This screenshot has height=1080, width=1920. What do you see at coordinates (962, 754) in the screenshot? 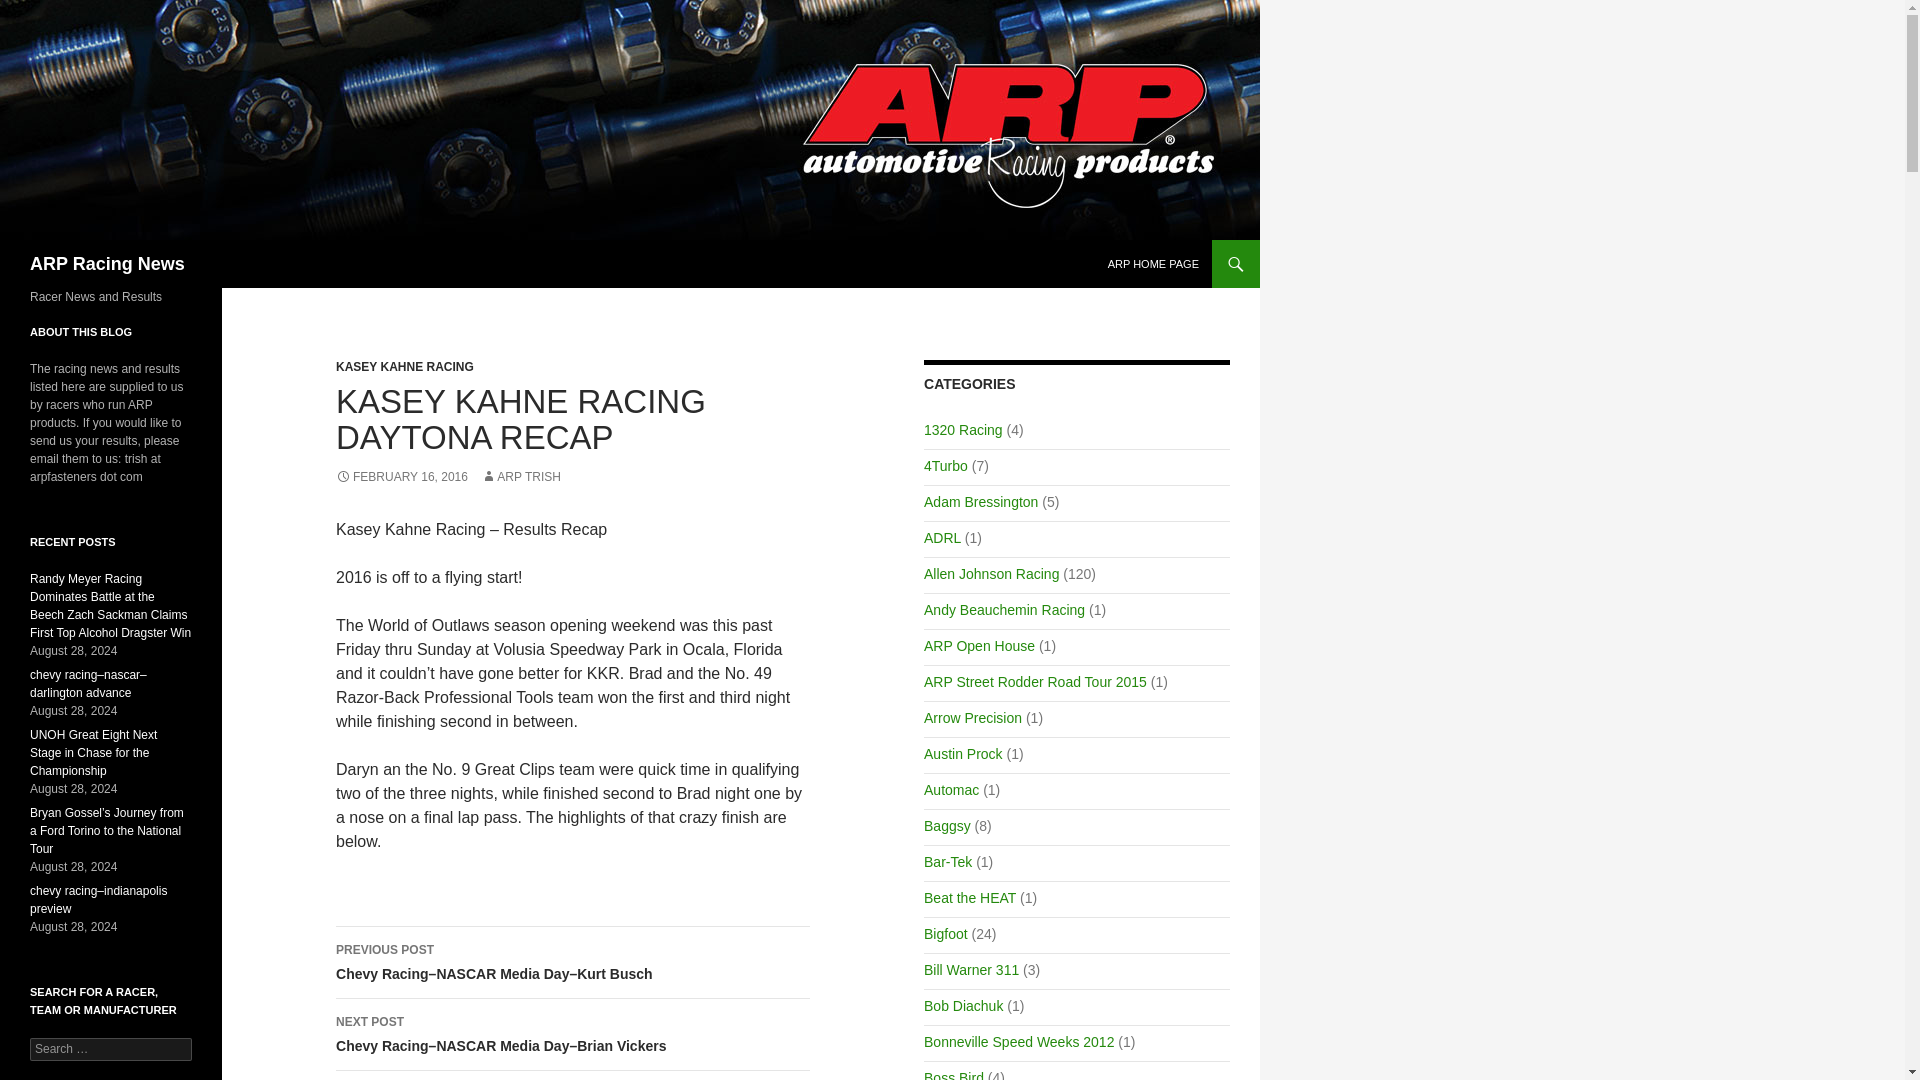
I see `Austin Prock` at bounding box center [962, 754].